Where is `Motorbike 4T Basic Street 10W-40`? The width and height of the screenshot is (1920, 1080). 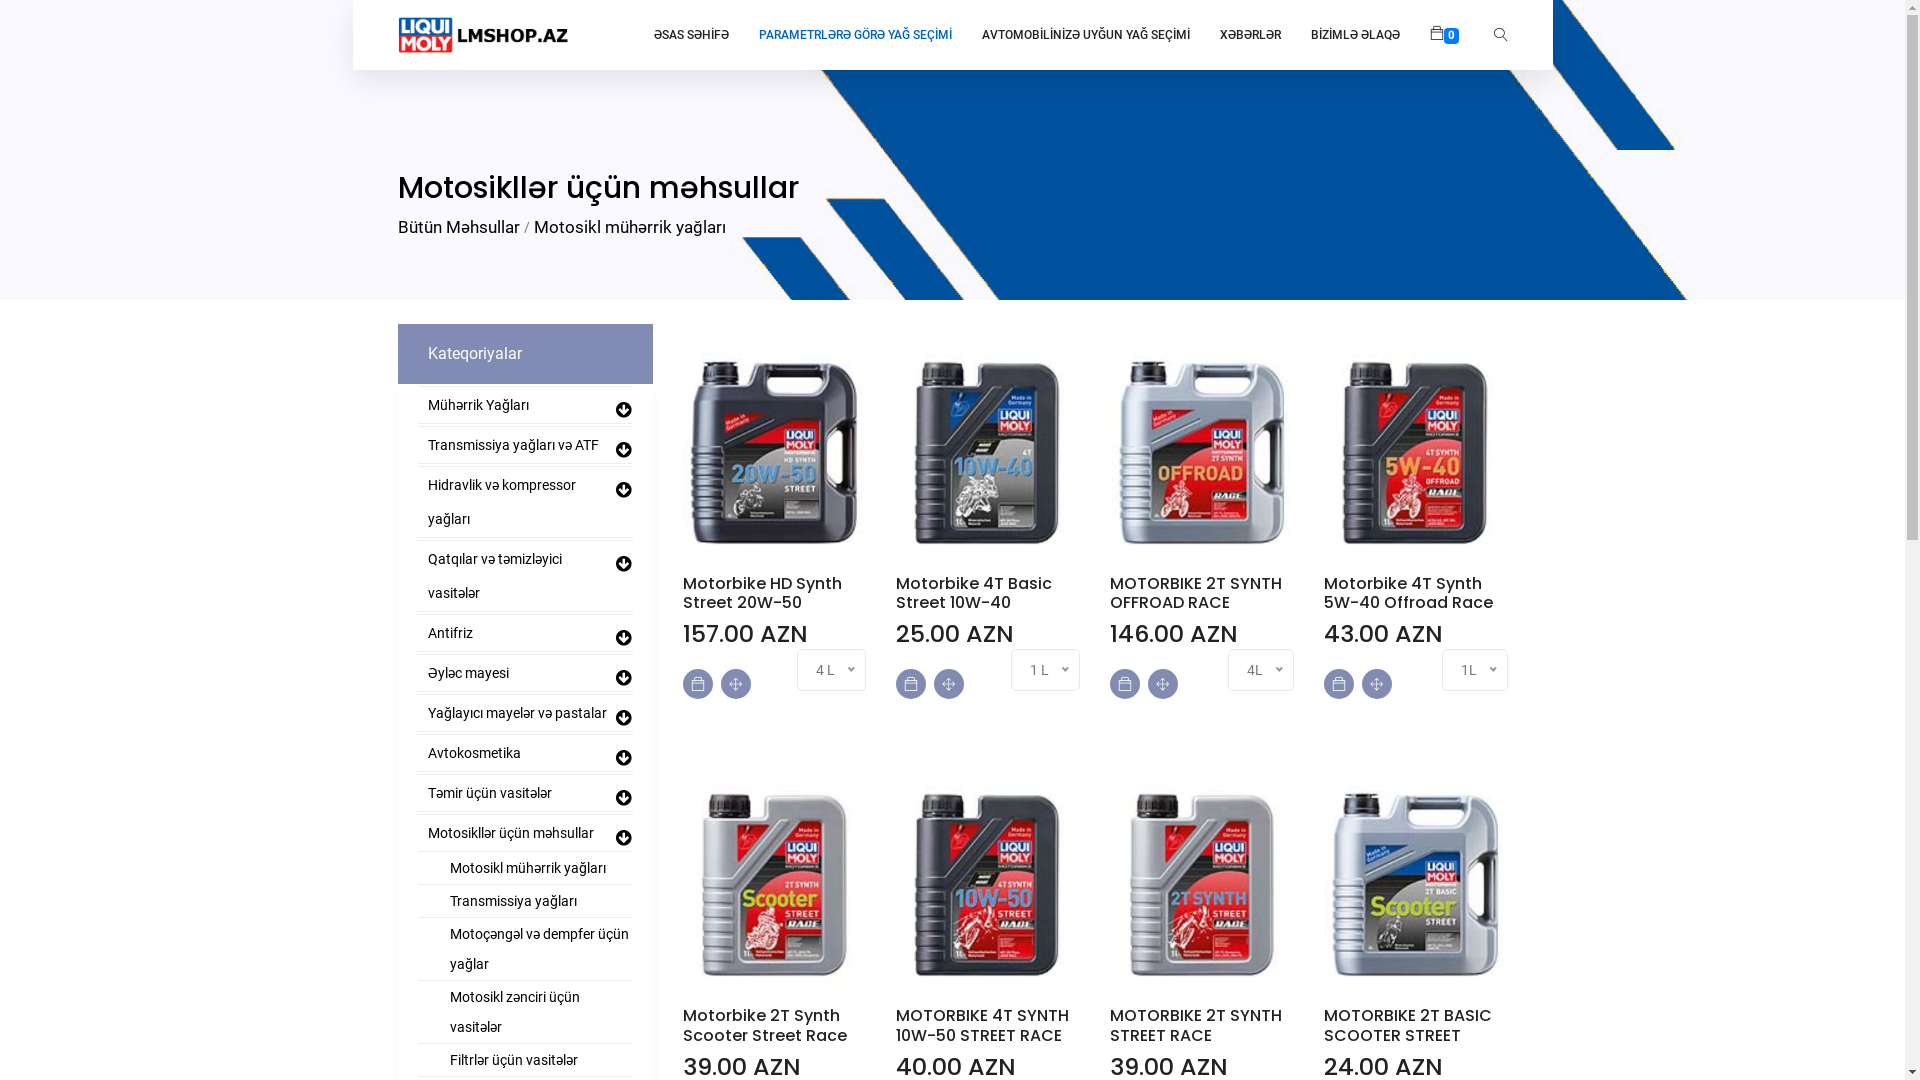 Motorbike 4T Basic Street 10W-40 is located at coordinates (988, 593).